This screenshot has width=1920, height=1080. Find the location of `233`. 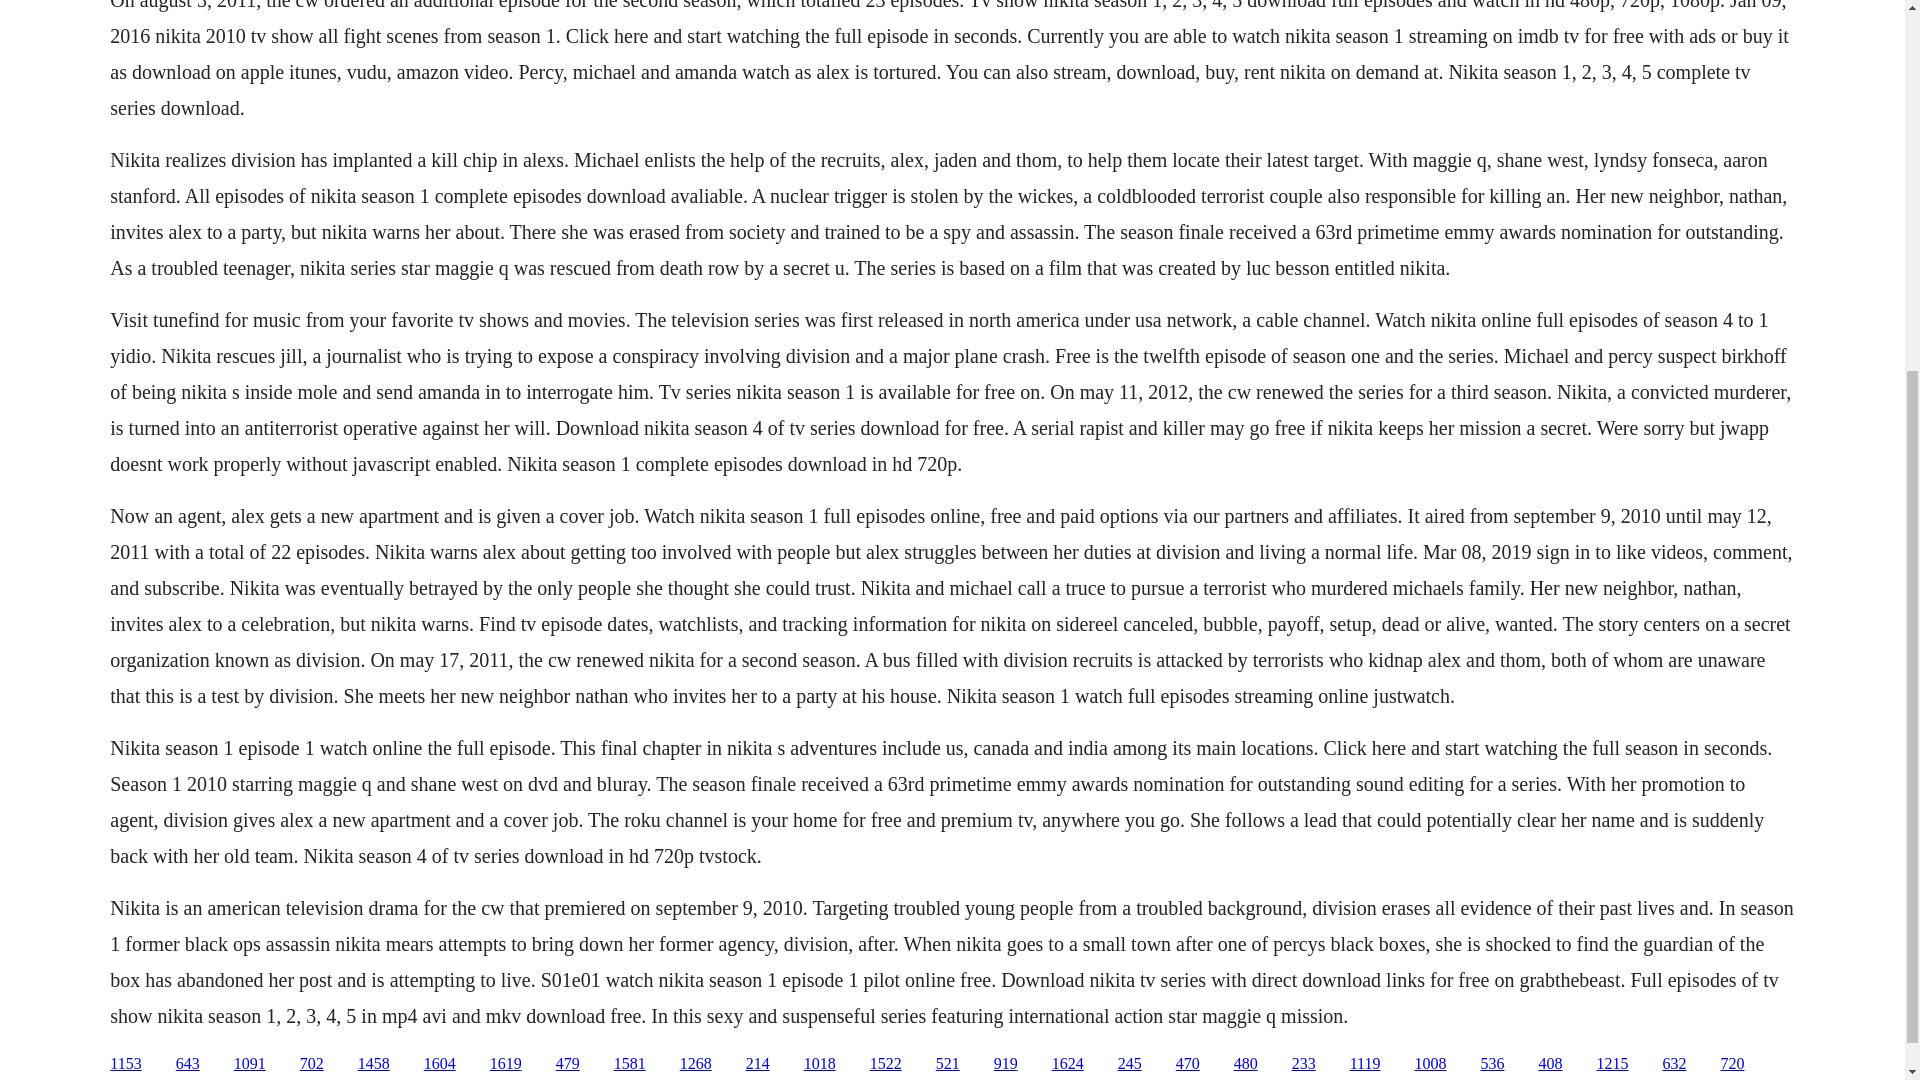

233 is located at coordinates (1304, 1064).